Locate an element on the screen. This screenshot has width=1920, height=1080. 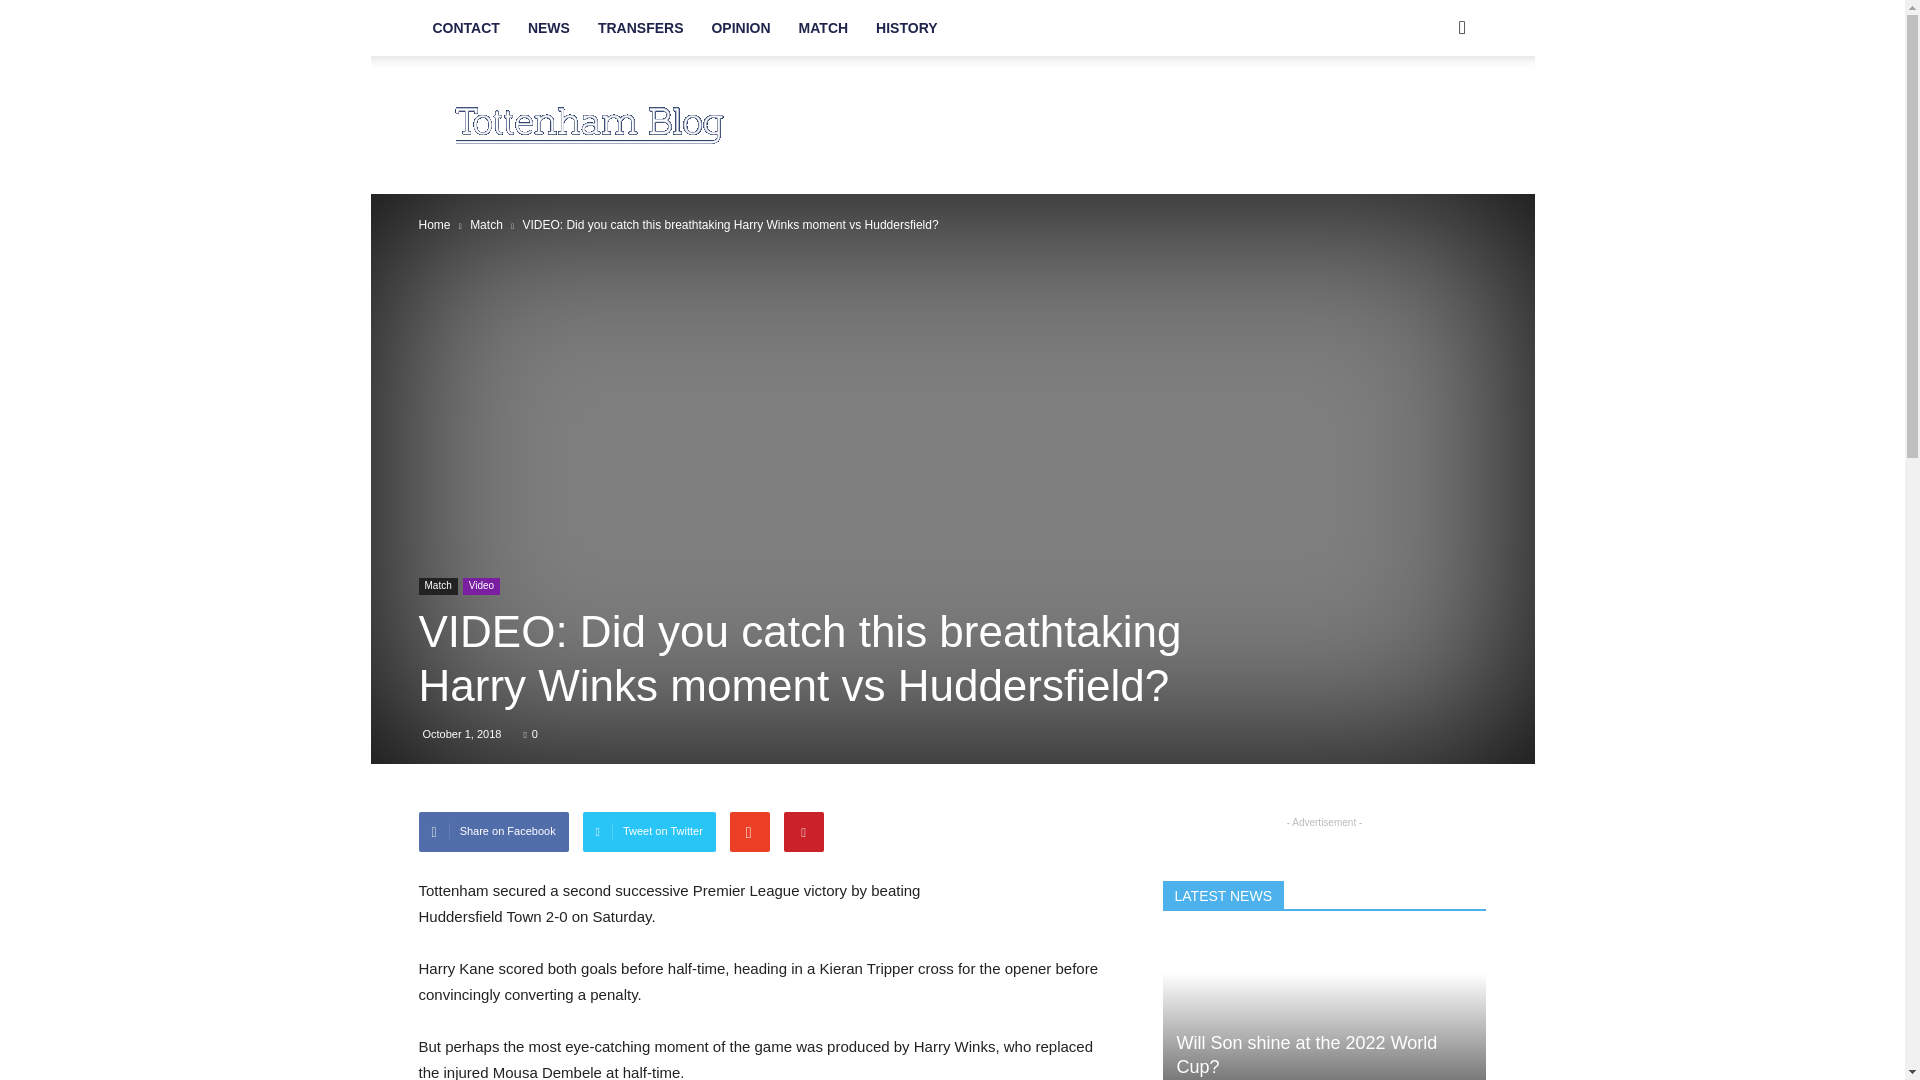
OPINION is located at coordinates (740, 28).